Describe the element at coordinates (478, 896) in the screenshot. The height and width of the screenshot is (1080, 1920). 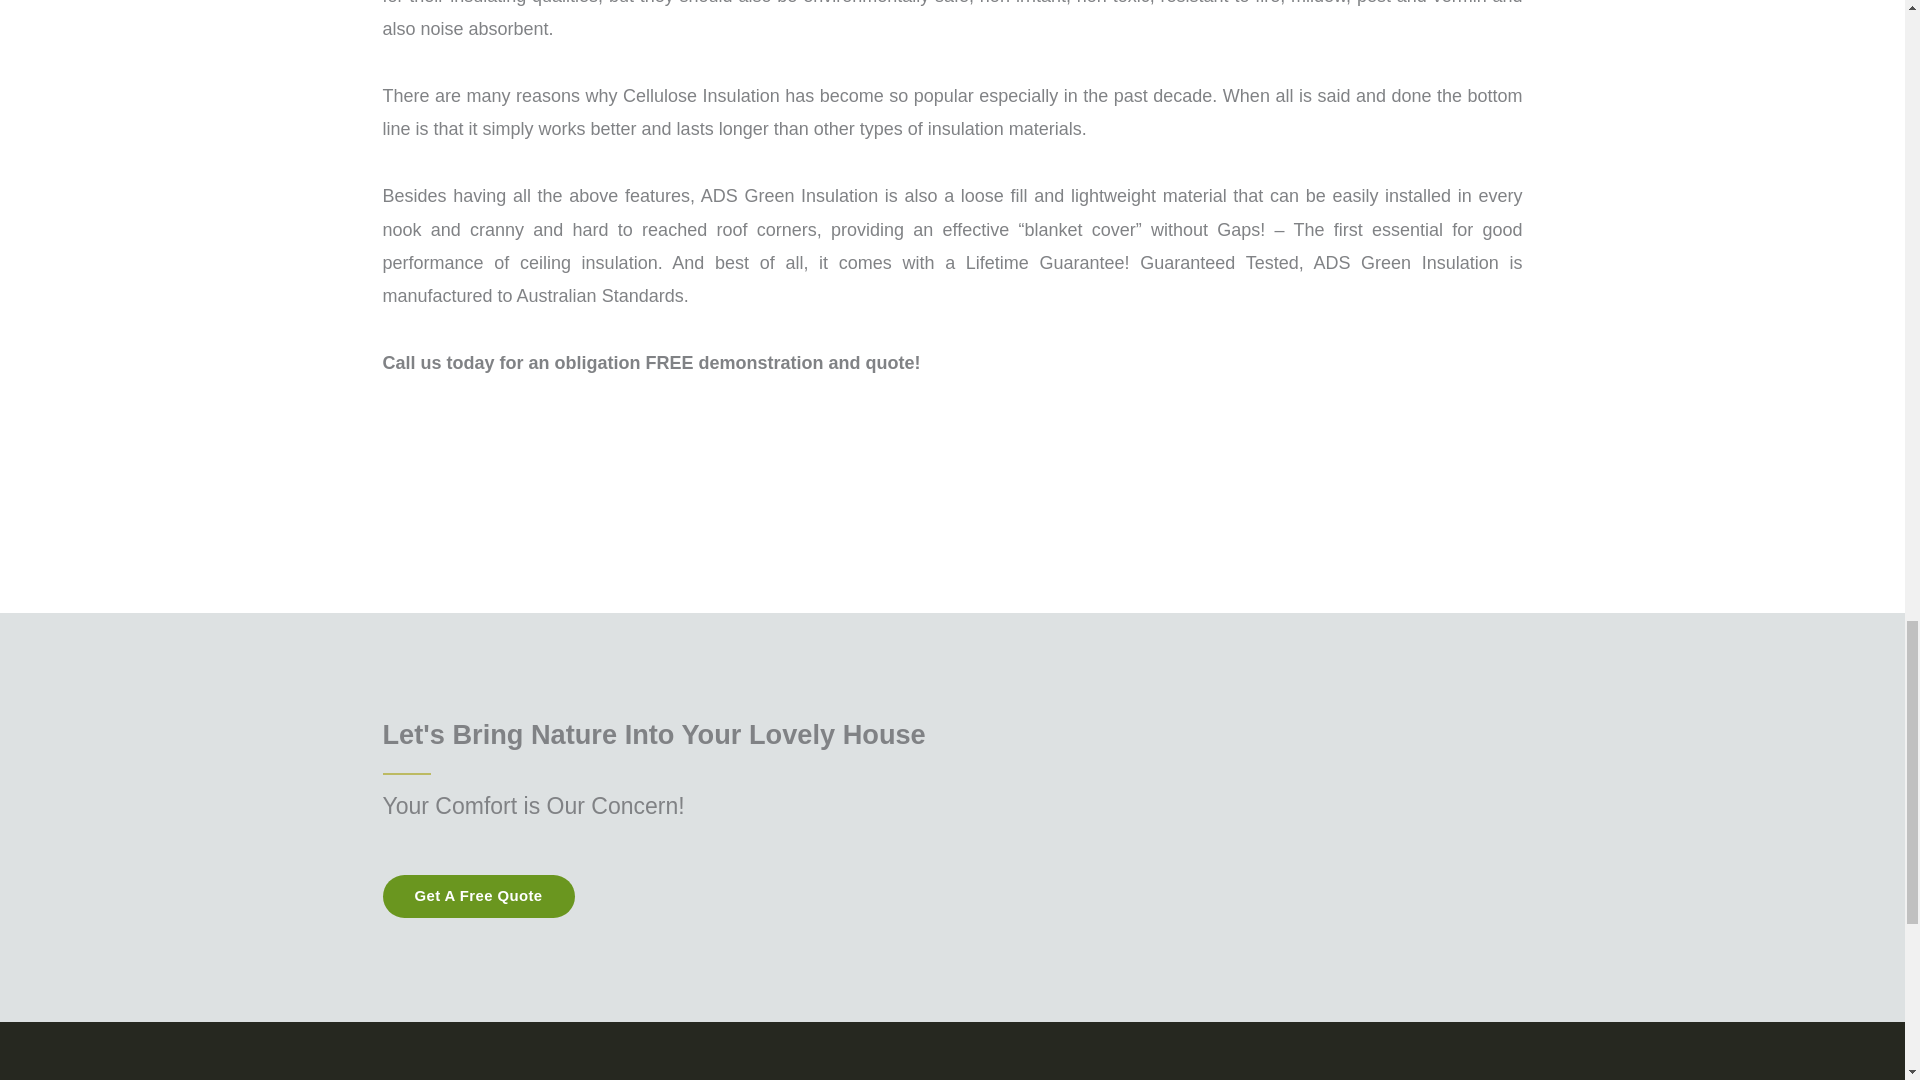
I see `Get A Free Quote` at that location.